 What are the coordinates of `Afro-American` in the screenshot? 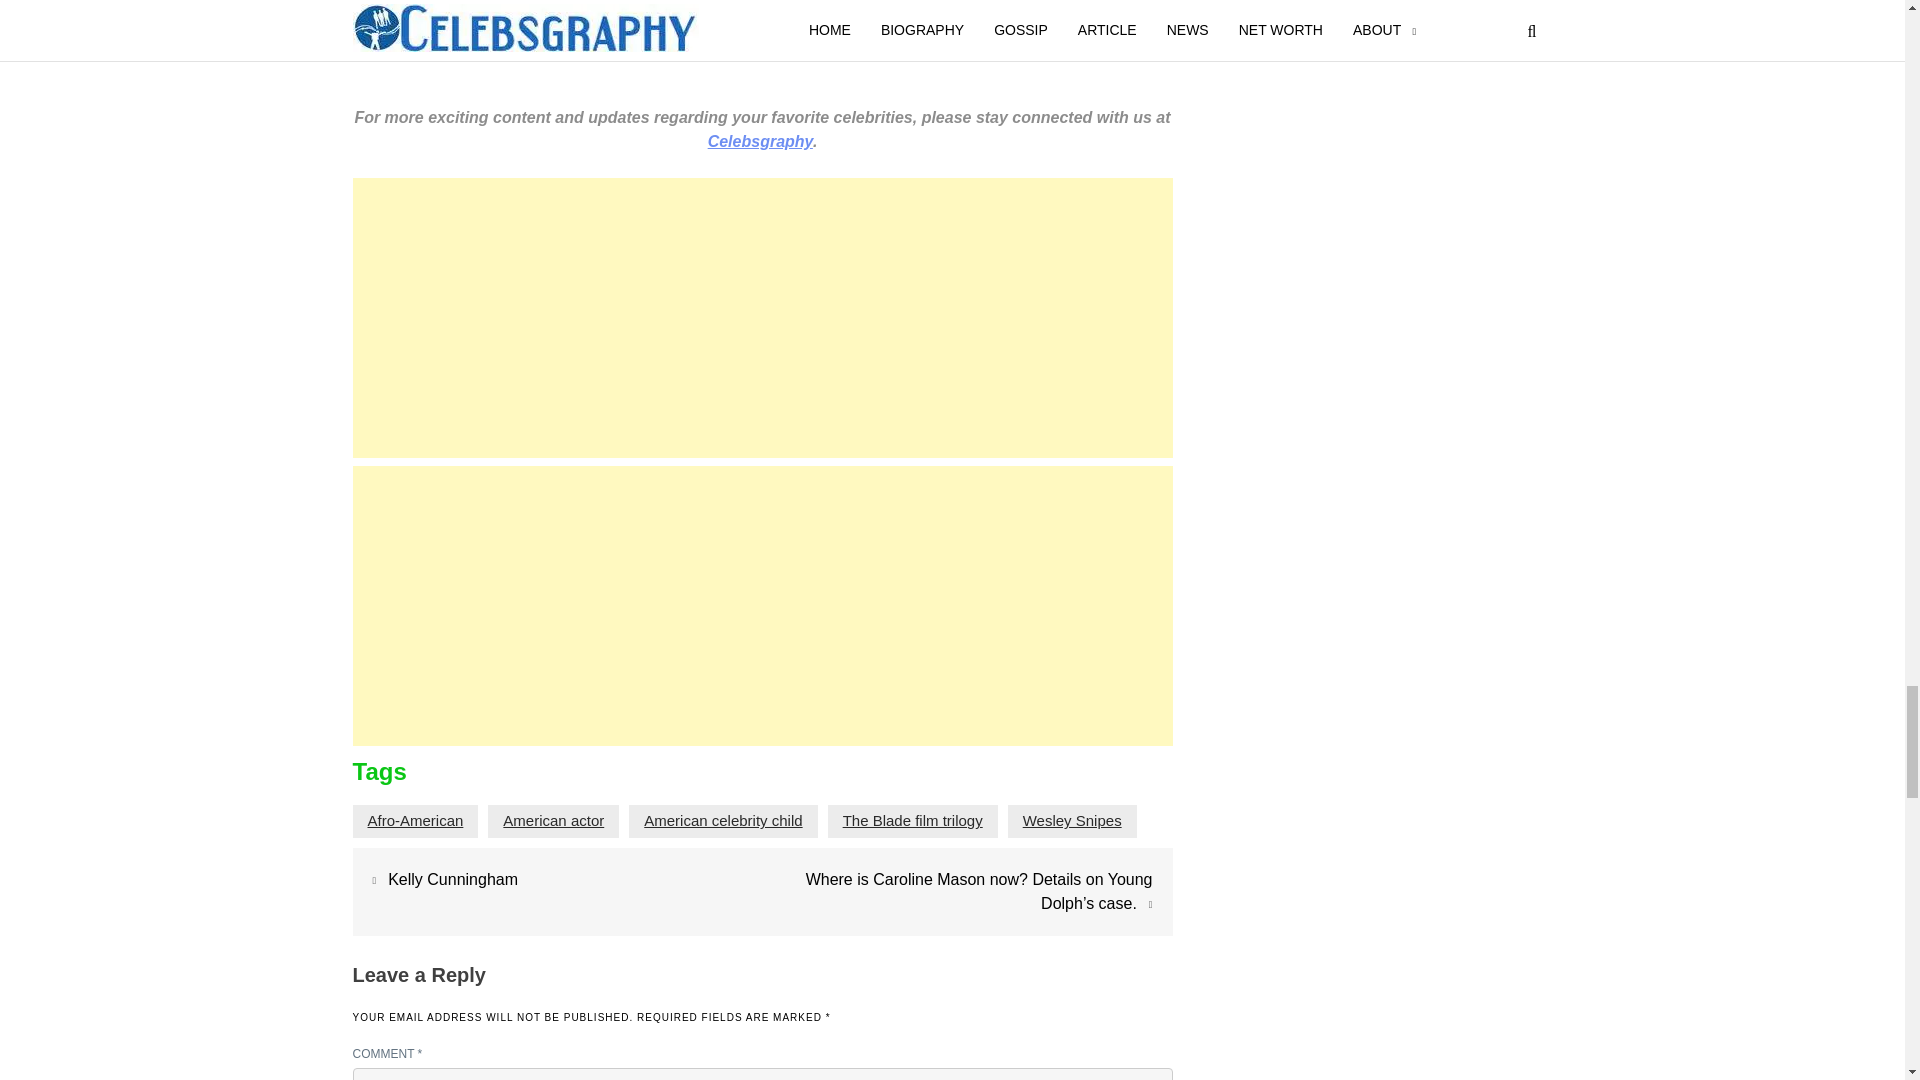 It's located at (416, 820).